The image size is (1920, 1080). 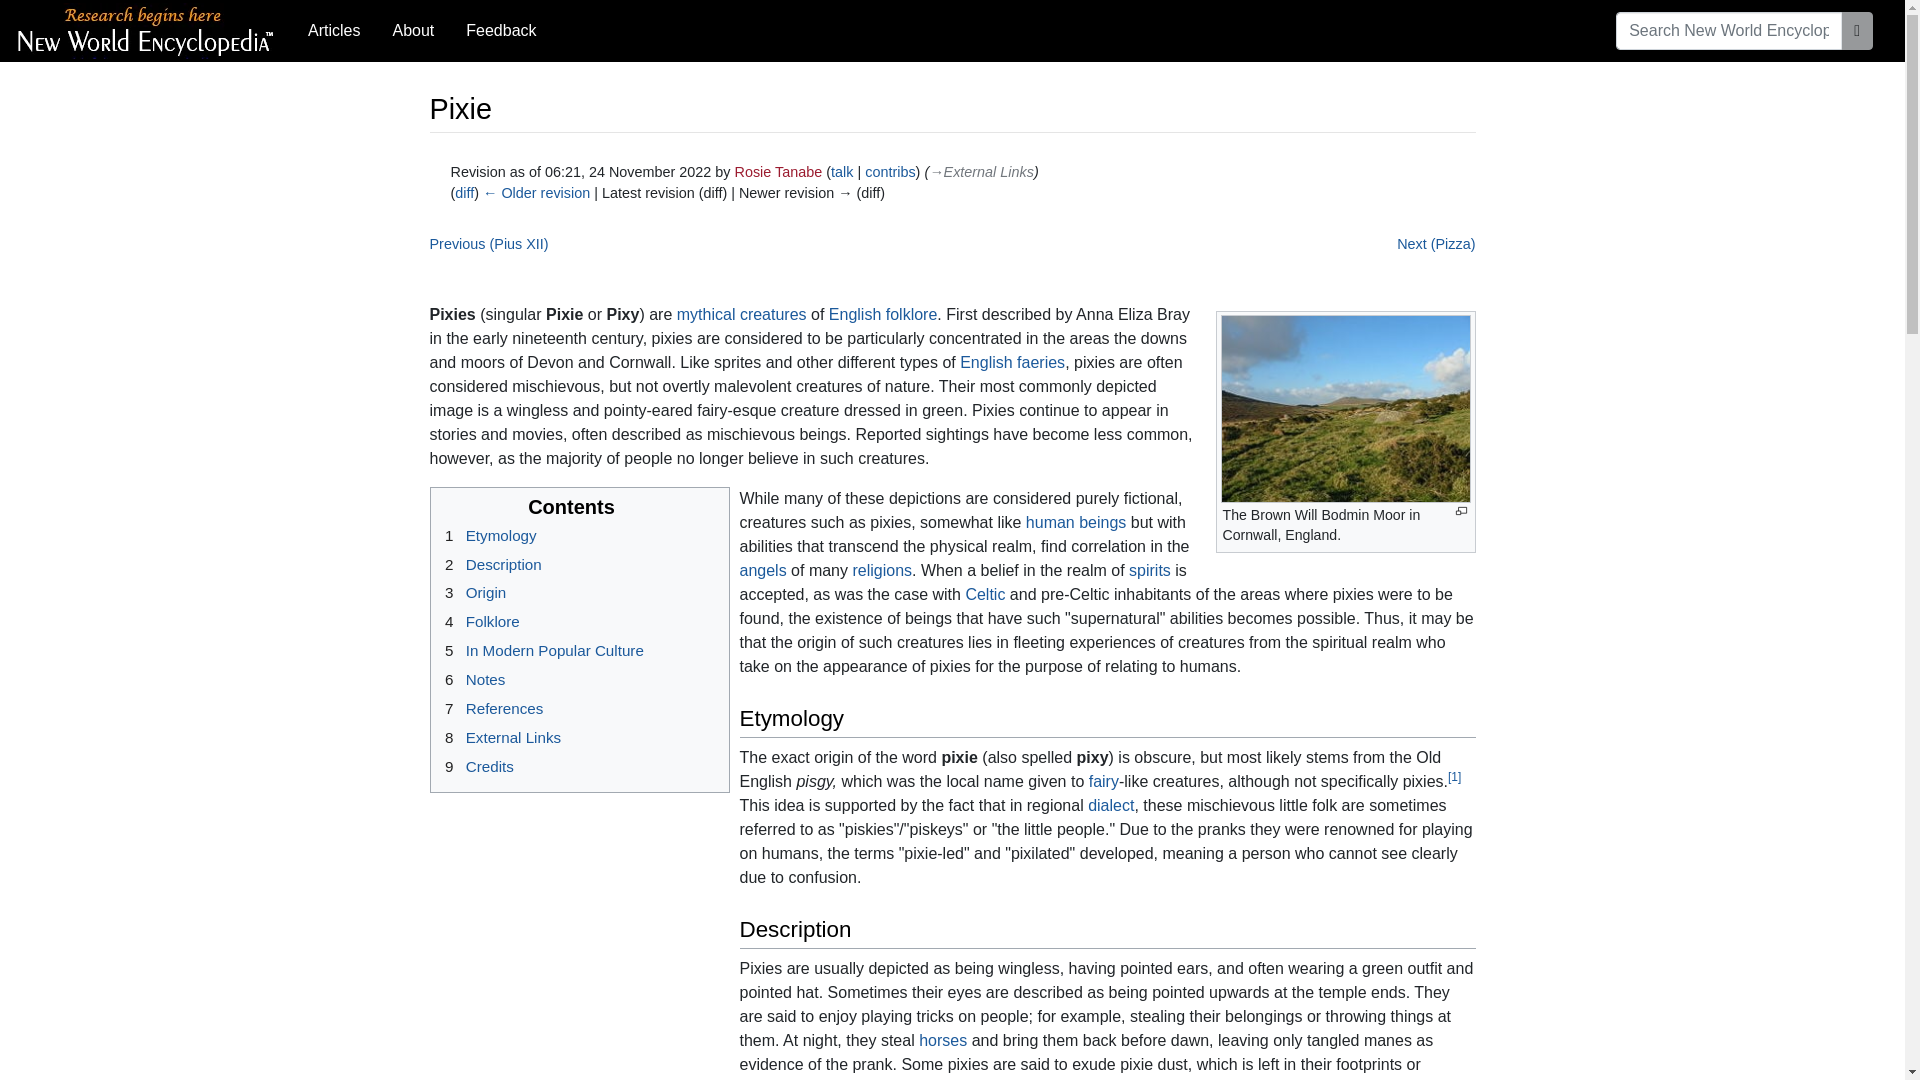 What do you see at coordinates (500, 30) in the screenshot?
I see `Feedback` at bounding box center [500, 30].